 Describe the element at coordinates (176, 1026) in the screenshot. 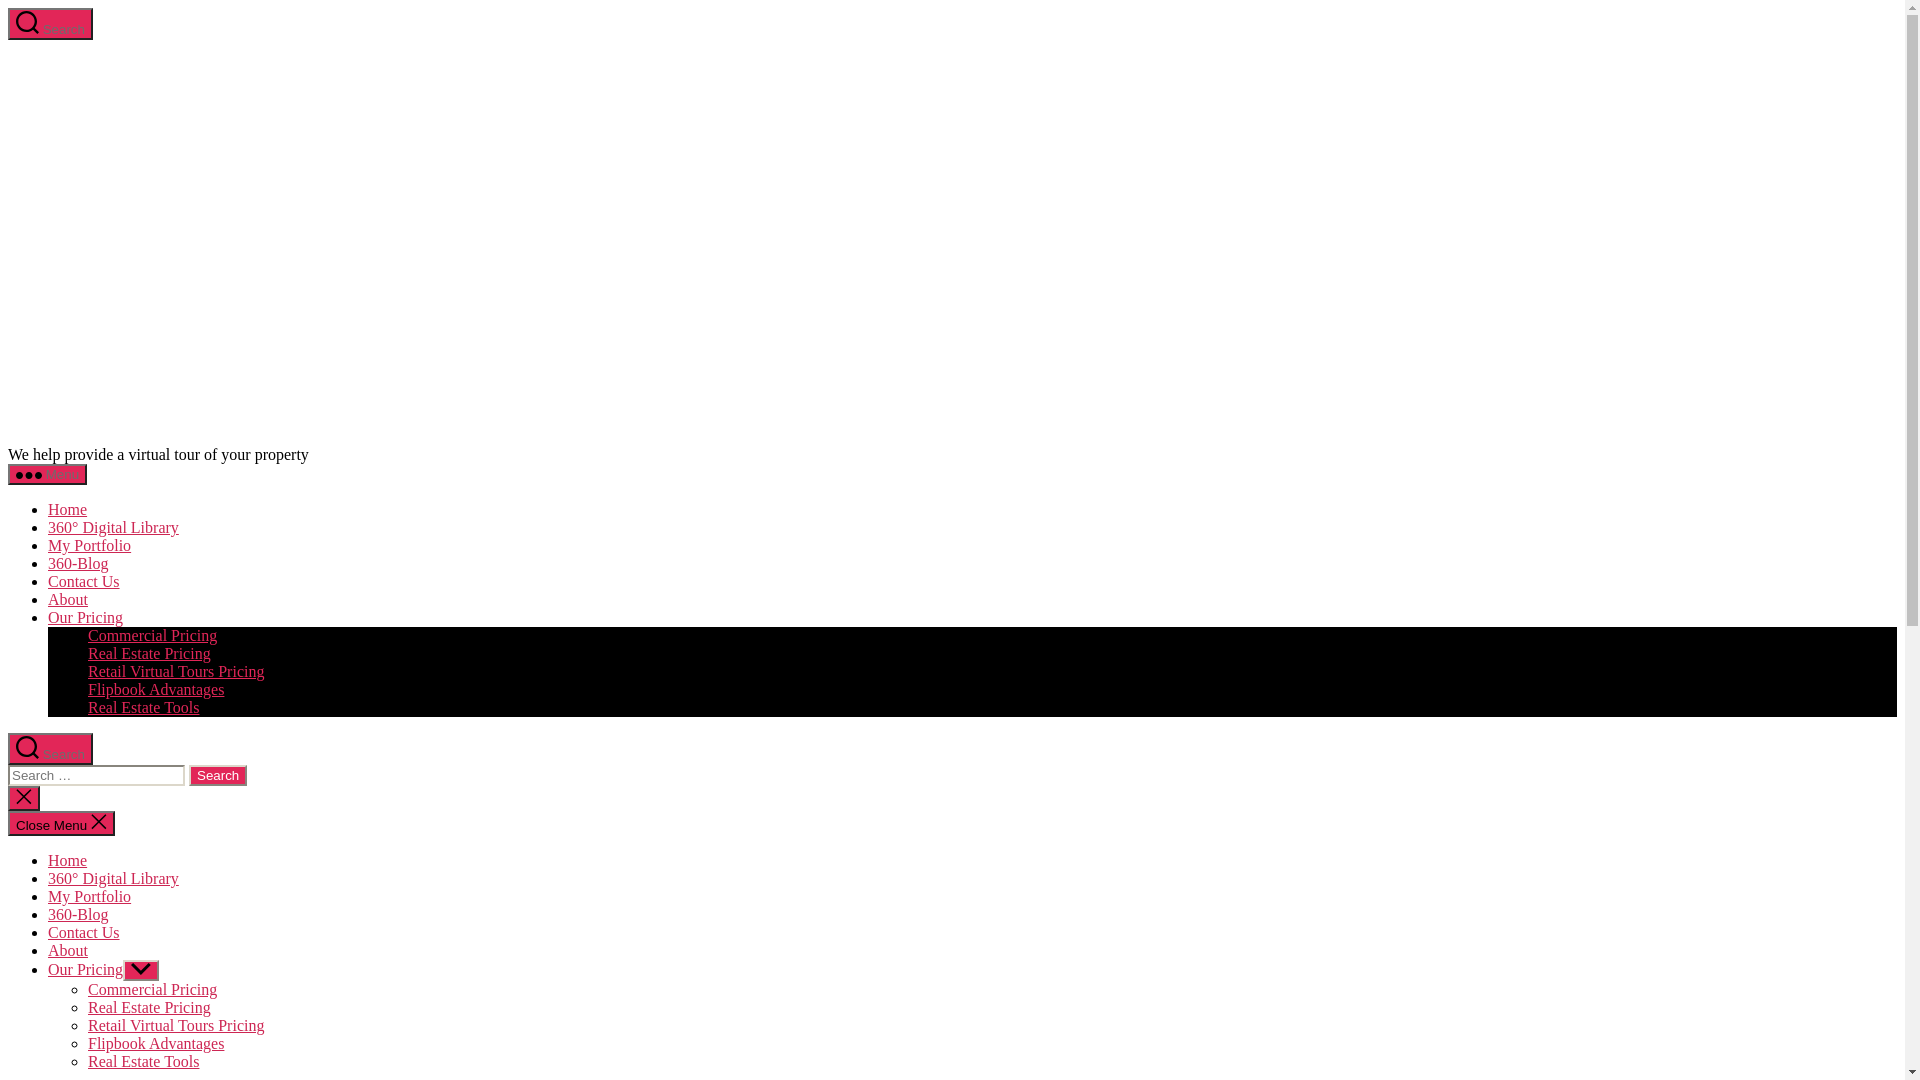

I see `Retail Virtual Tours Pricing` at that location.